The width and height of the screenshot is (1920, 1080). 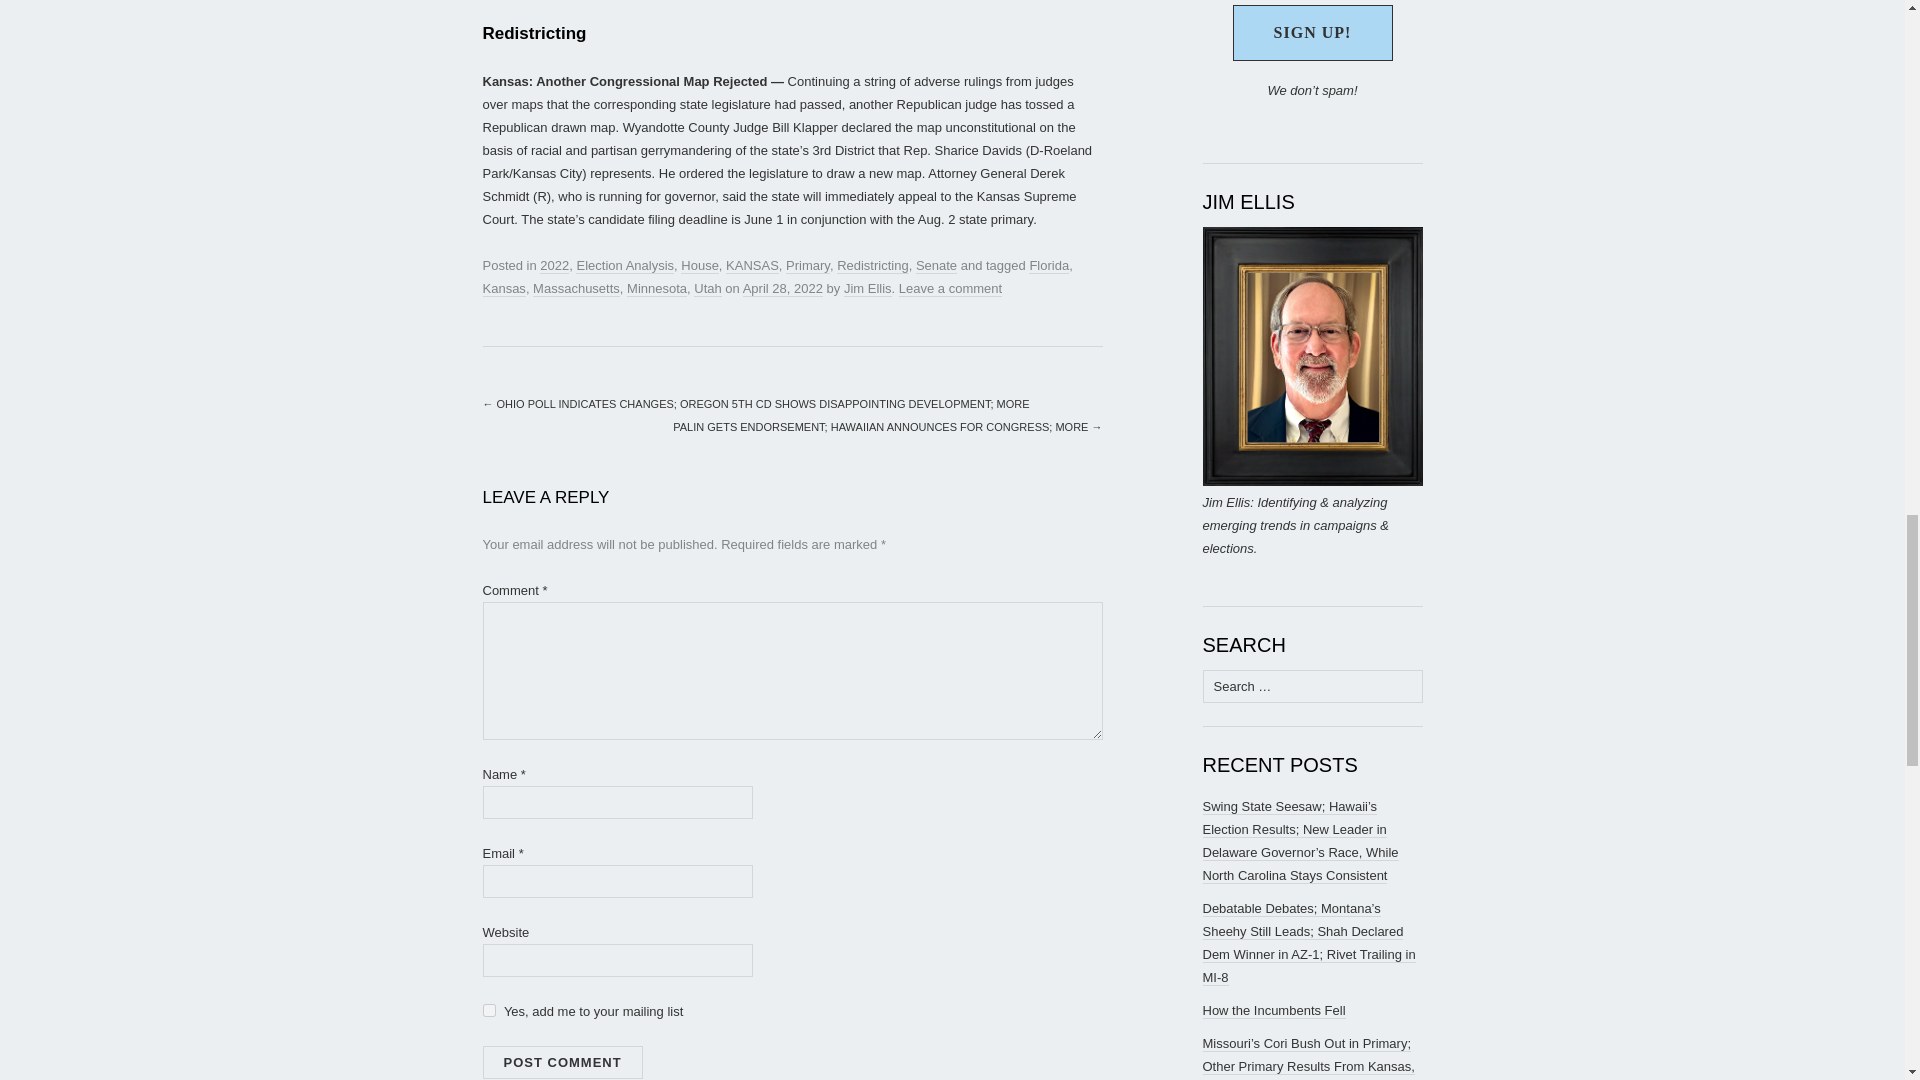 What do you see at coordinates (488, 1010) in the screenshot?
I see `1` at bounding box center [488, 1010].